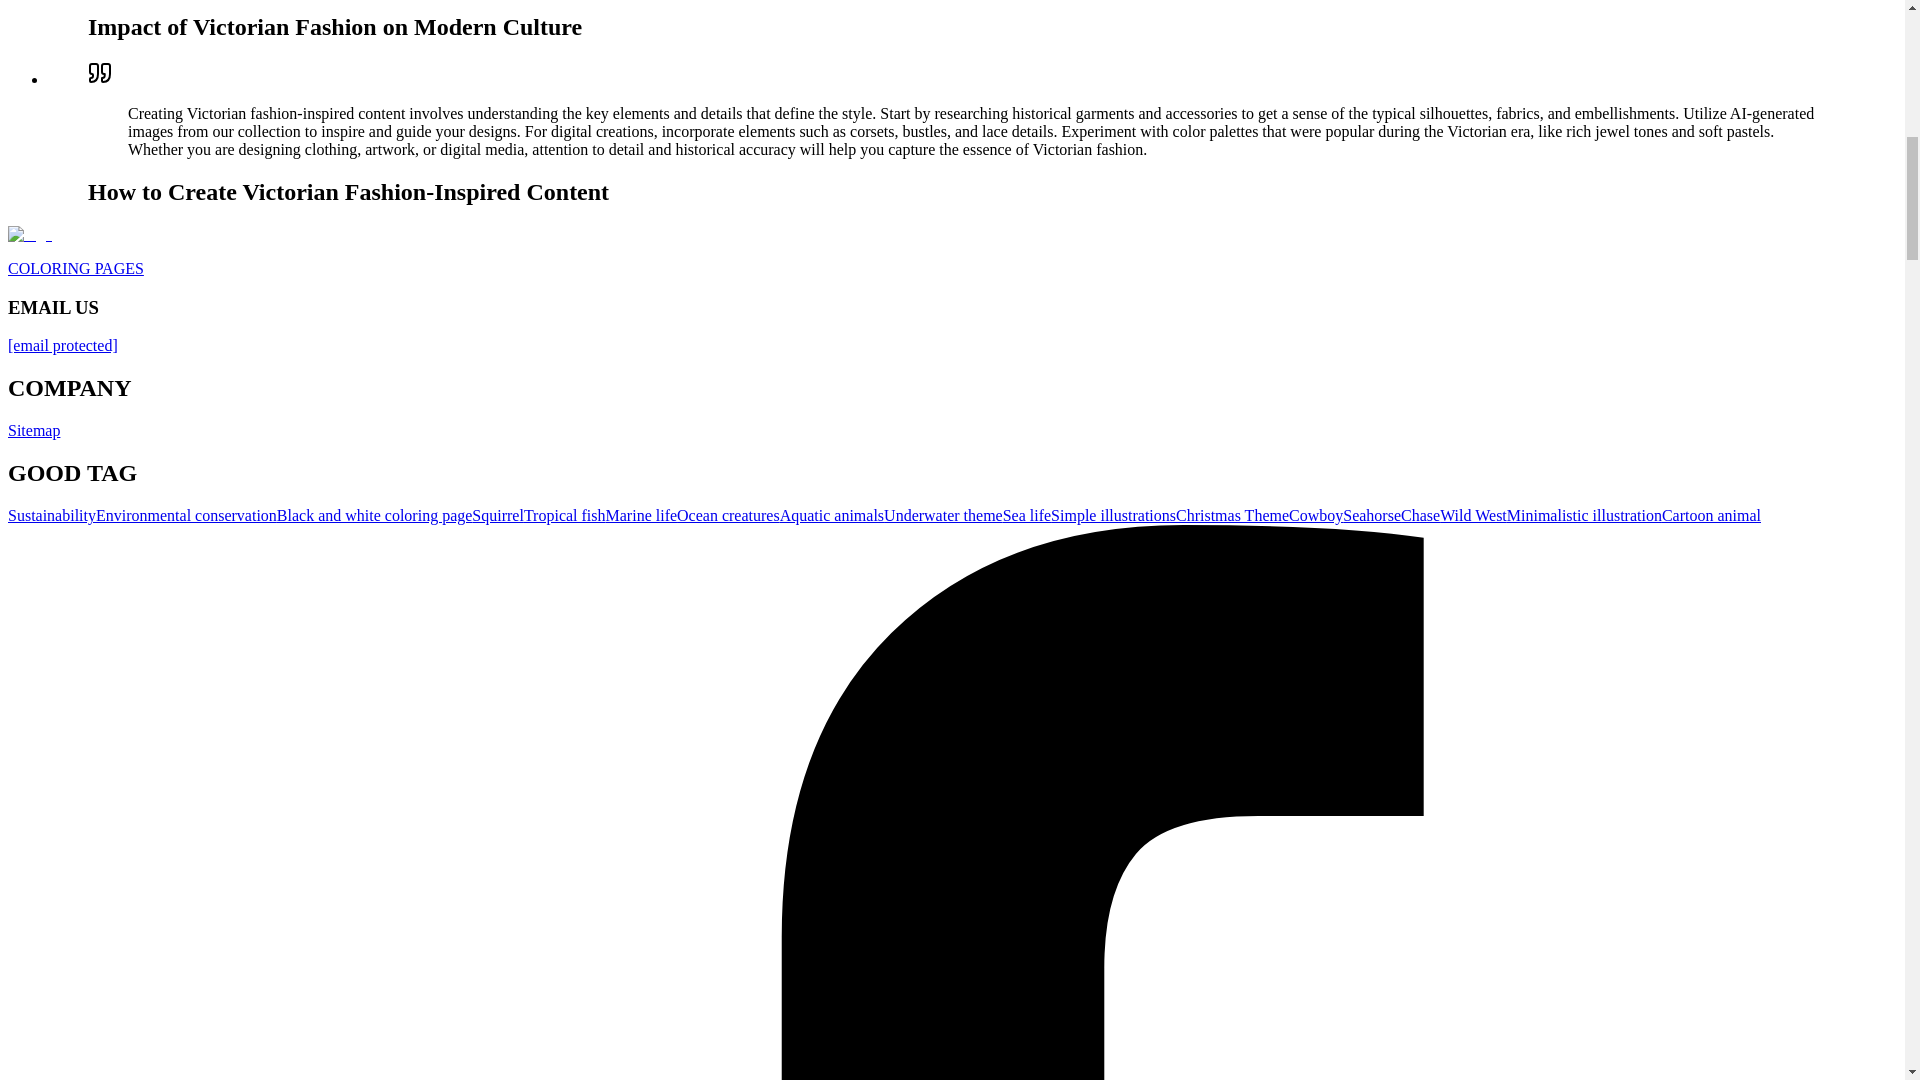 Image resolution: width=1920 pixels, height=1080 pixels. Describe the element at coordinates (374, 514) in the screenshot. I see `Black and white coloring page` at that location.